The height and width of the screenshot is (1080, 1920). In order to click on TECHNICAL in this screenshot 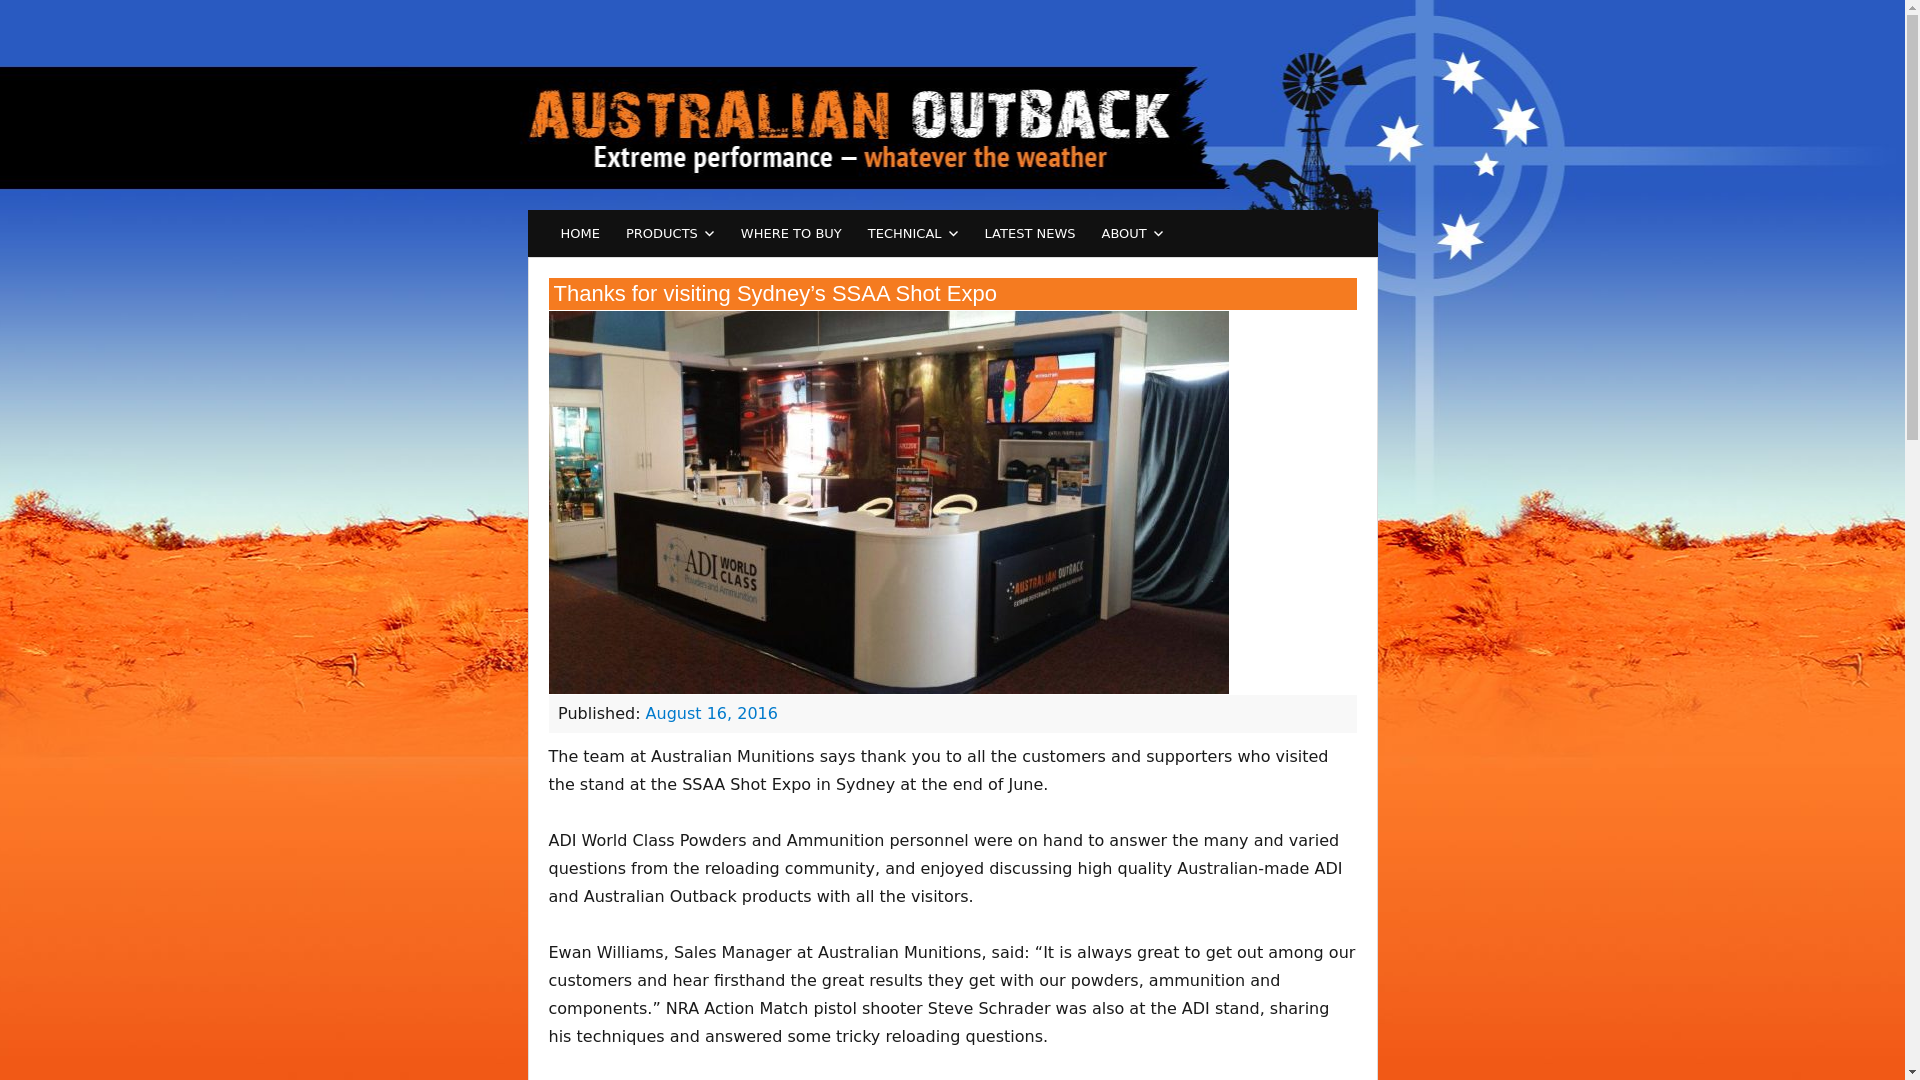, I will do `click(912, 233)`.